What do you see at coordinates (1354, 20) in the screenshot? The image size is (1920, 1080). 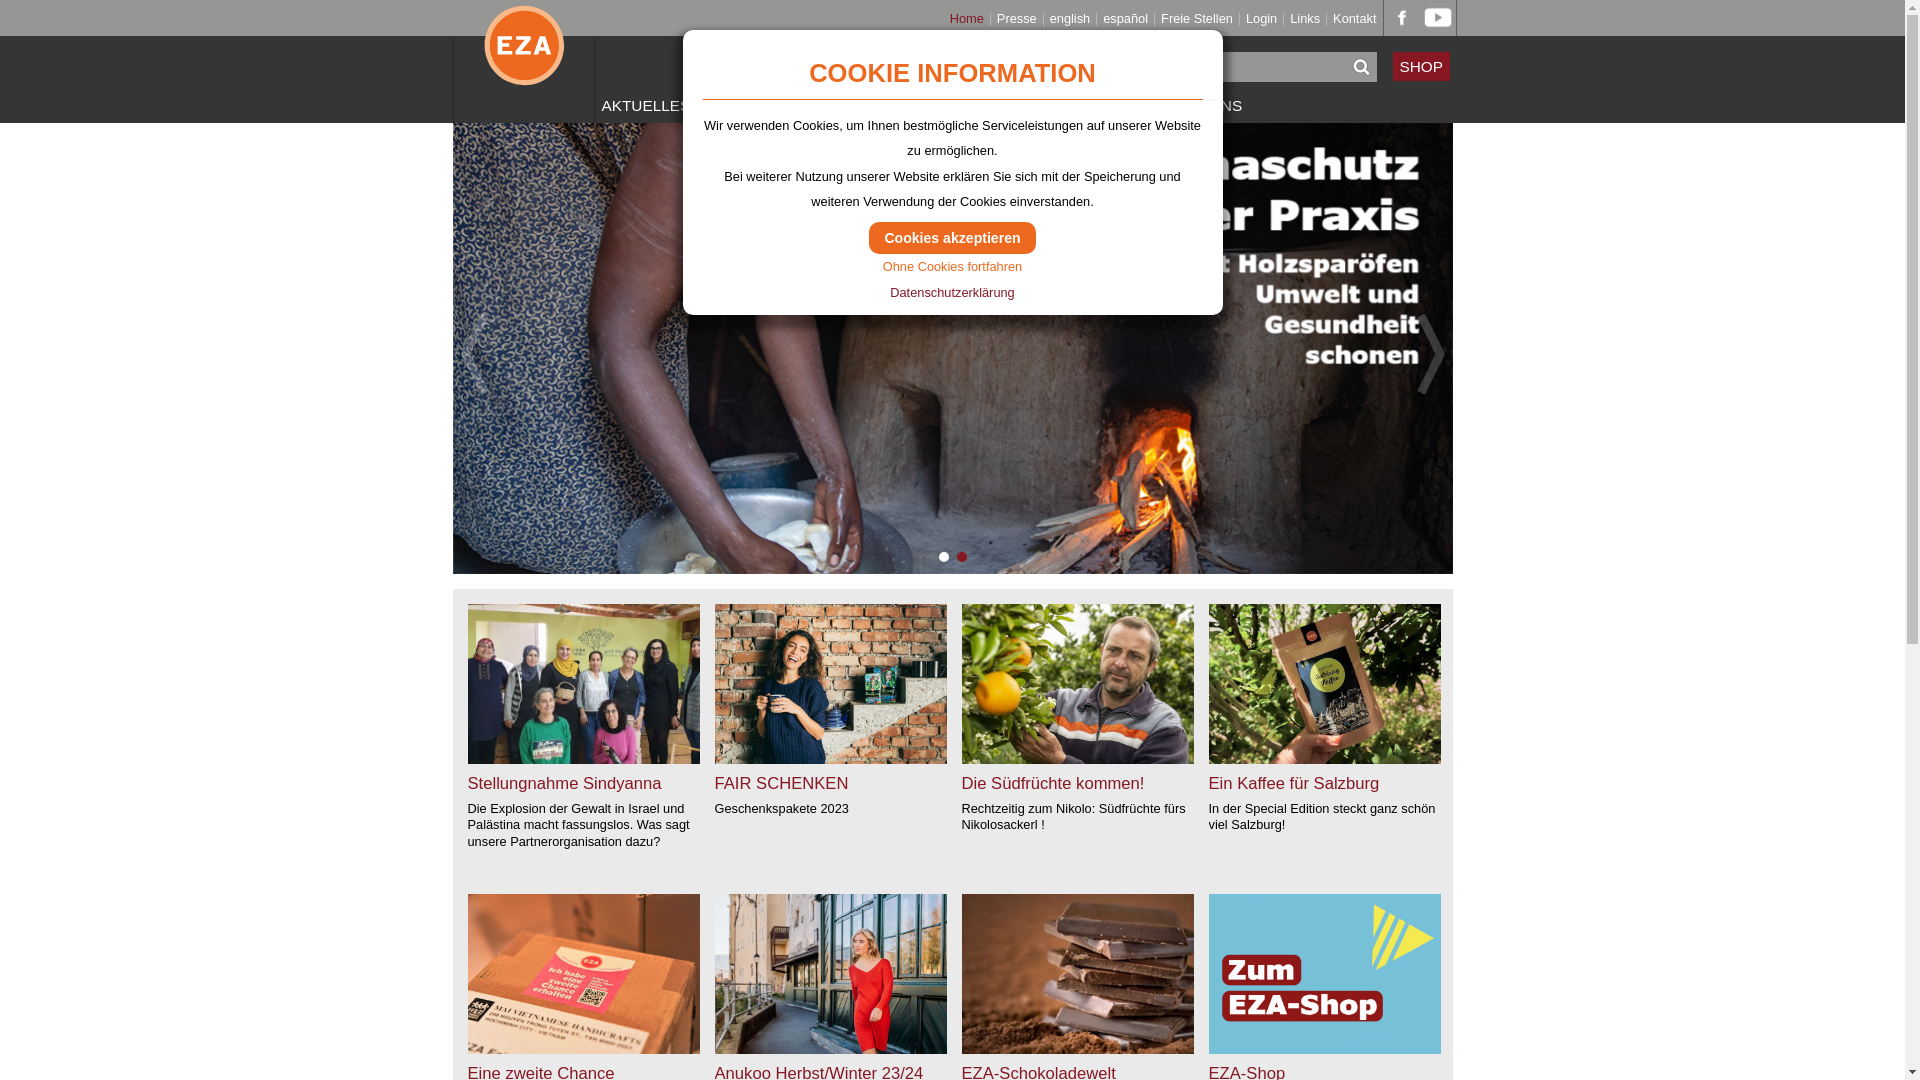 I see `Kontakt` at bounding box center [1354, 20].